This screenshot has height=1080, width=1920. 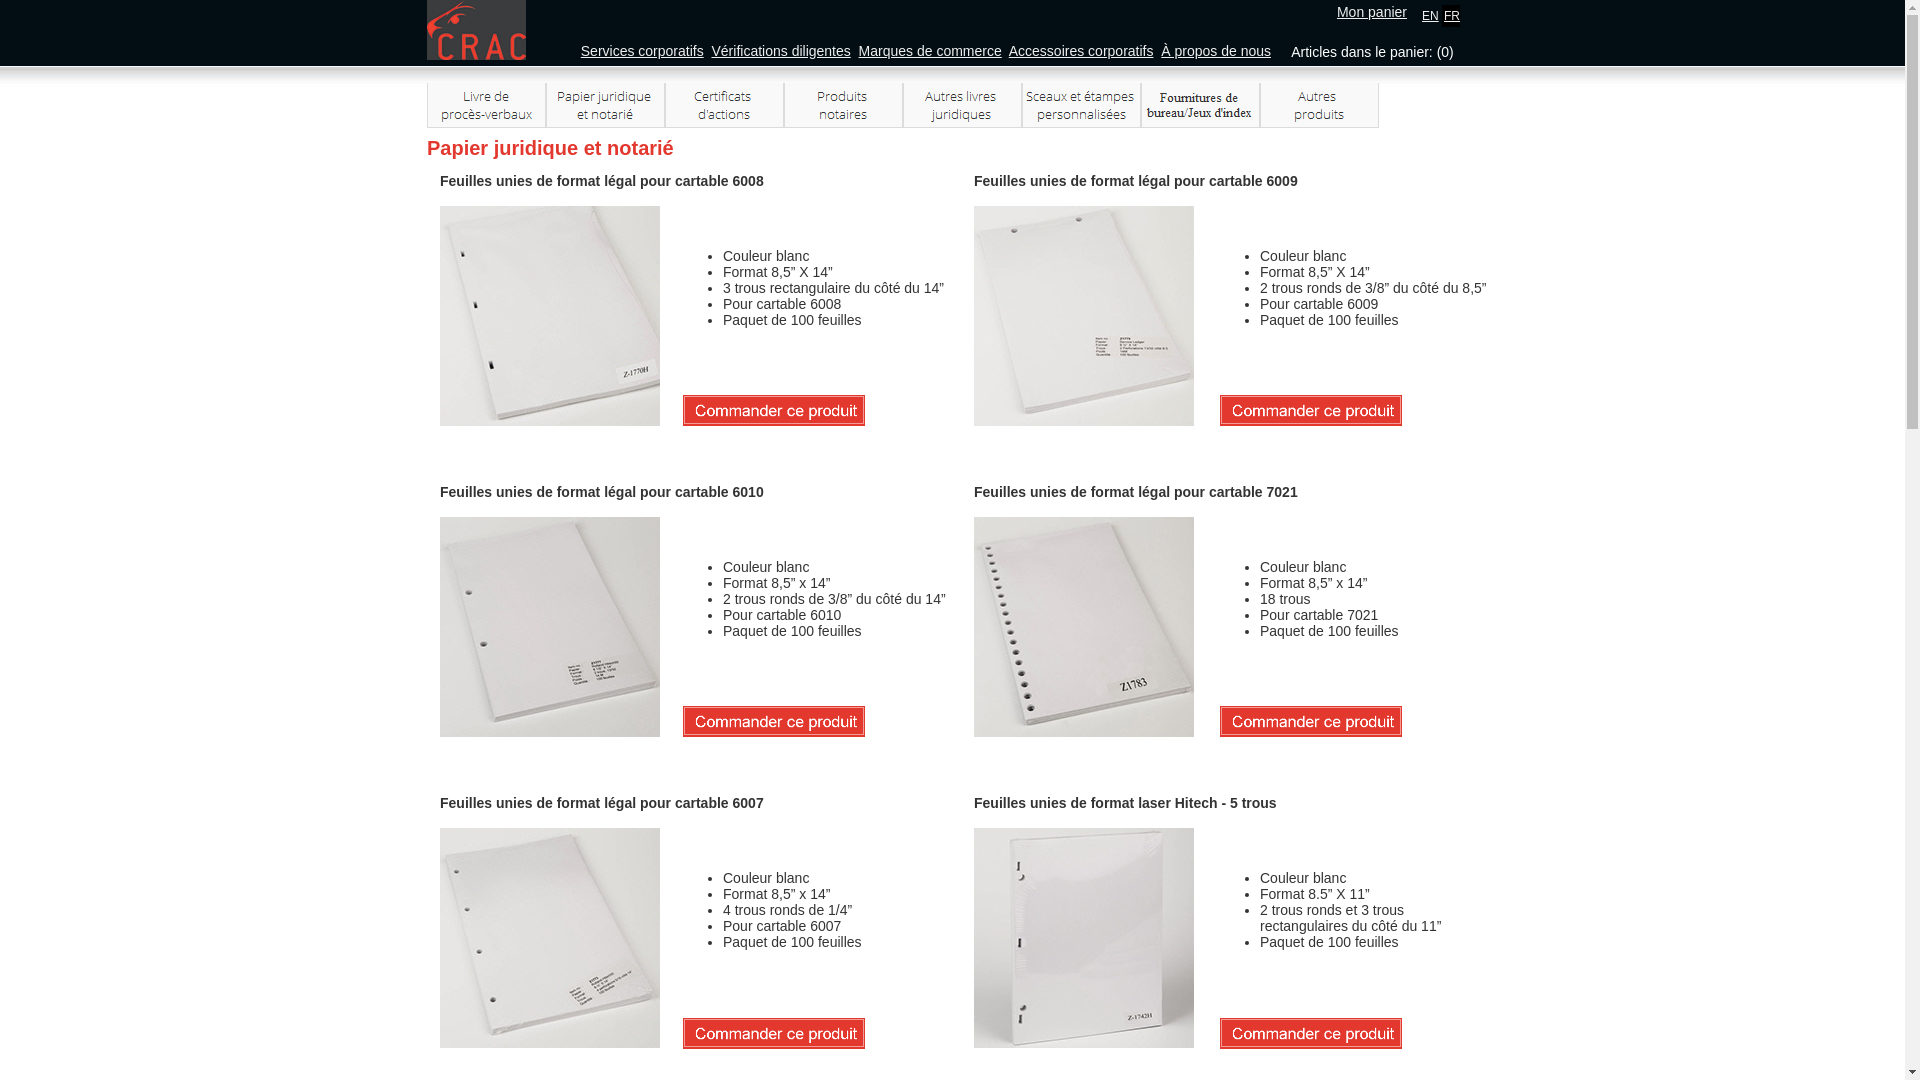 What do you see at coordinates (774, 722) in the screenshot?
I see `Commander ce produit` at bounding box center [774, 722].